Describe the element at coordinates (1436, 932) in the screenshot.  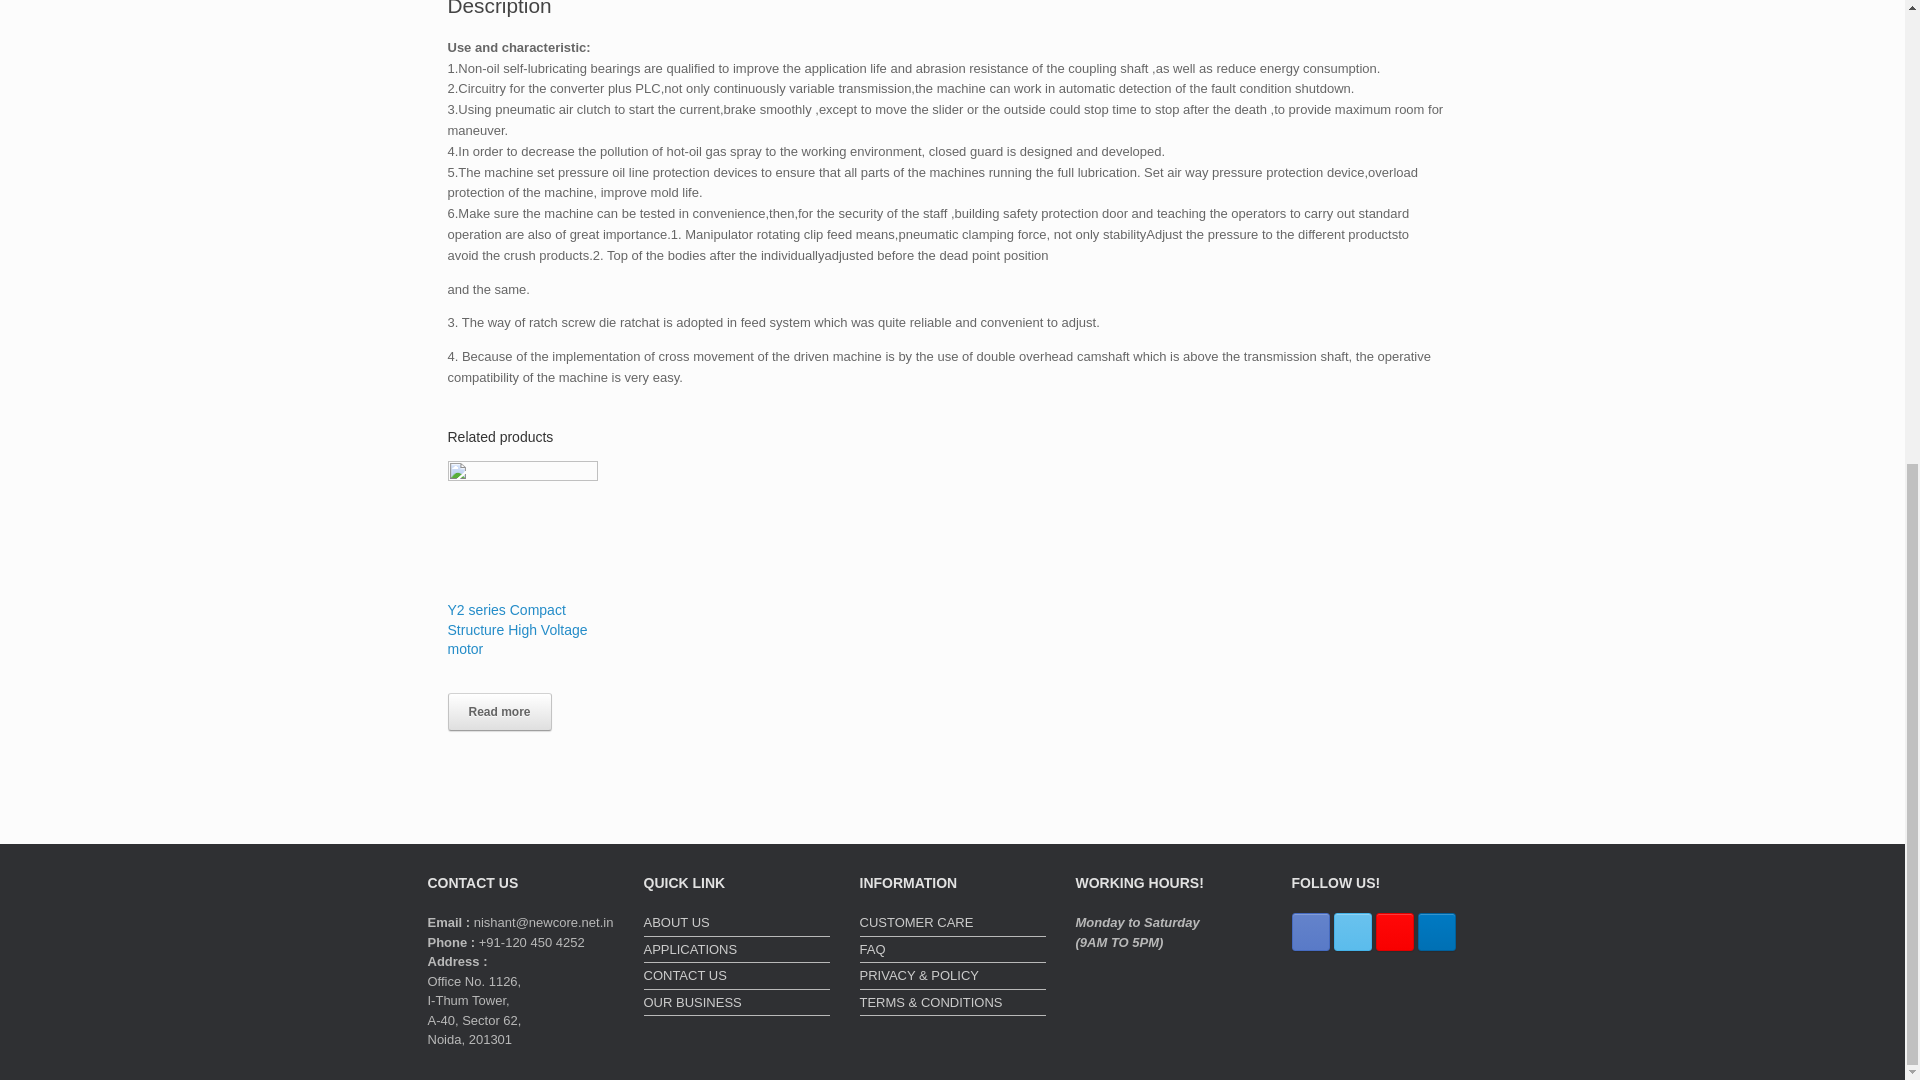
I see `NEWCORE GLOBAL PVT. LTD LinkedIn` at that location.